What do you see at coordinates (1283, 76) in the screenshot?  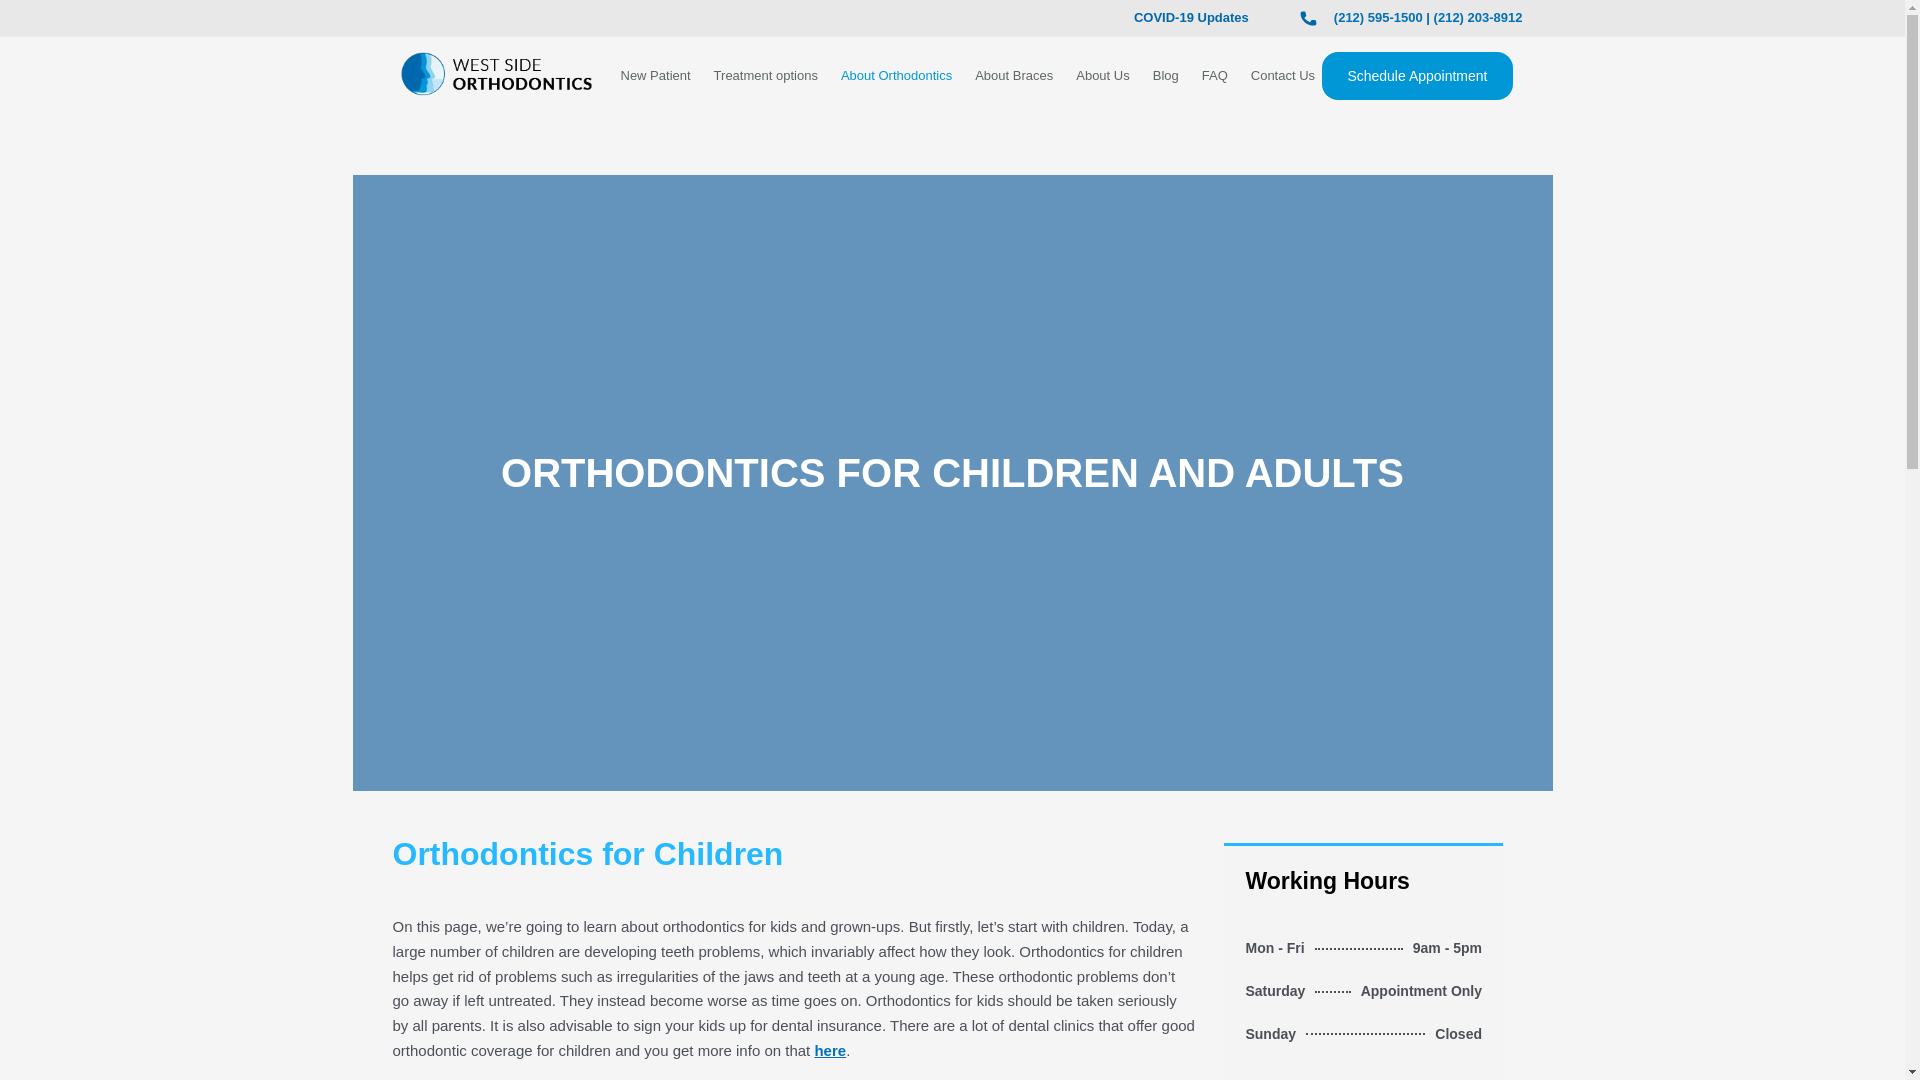 I see `Contact Us` at bounding box center [1283, 76].